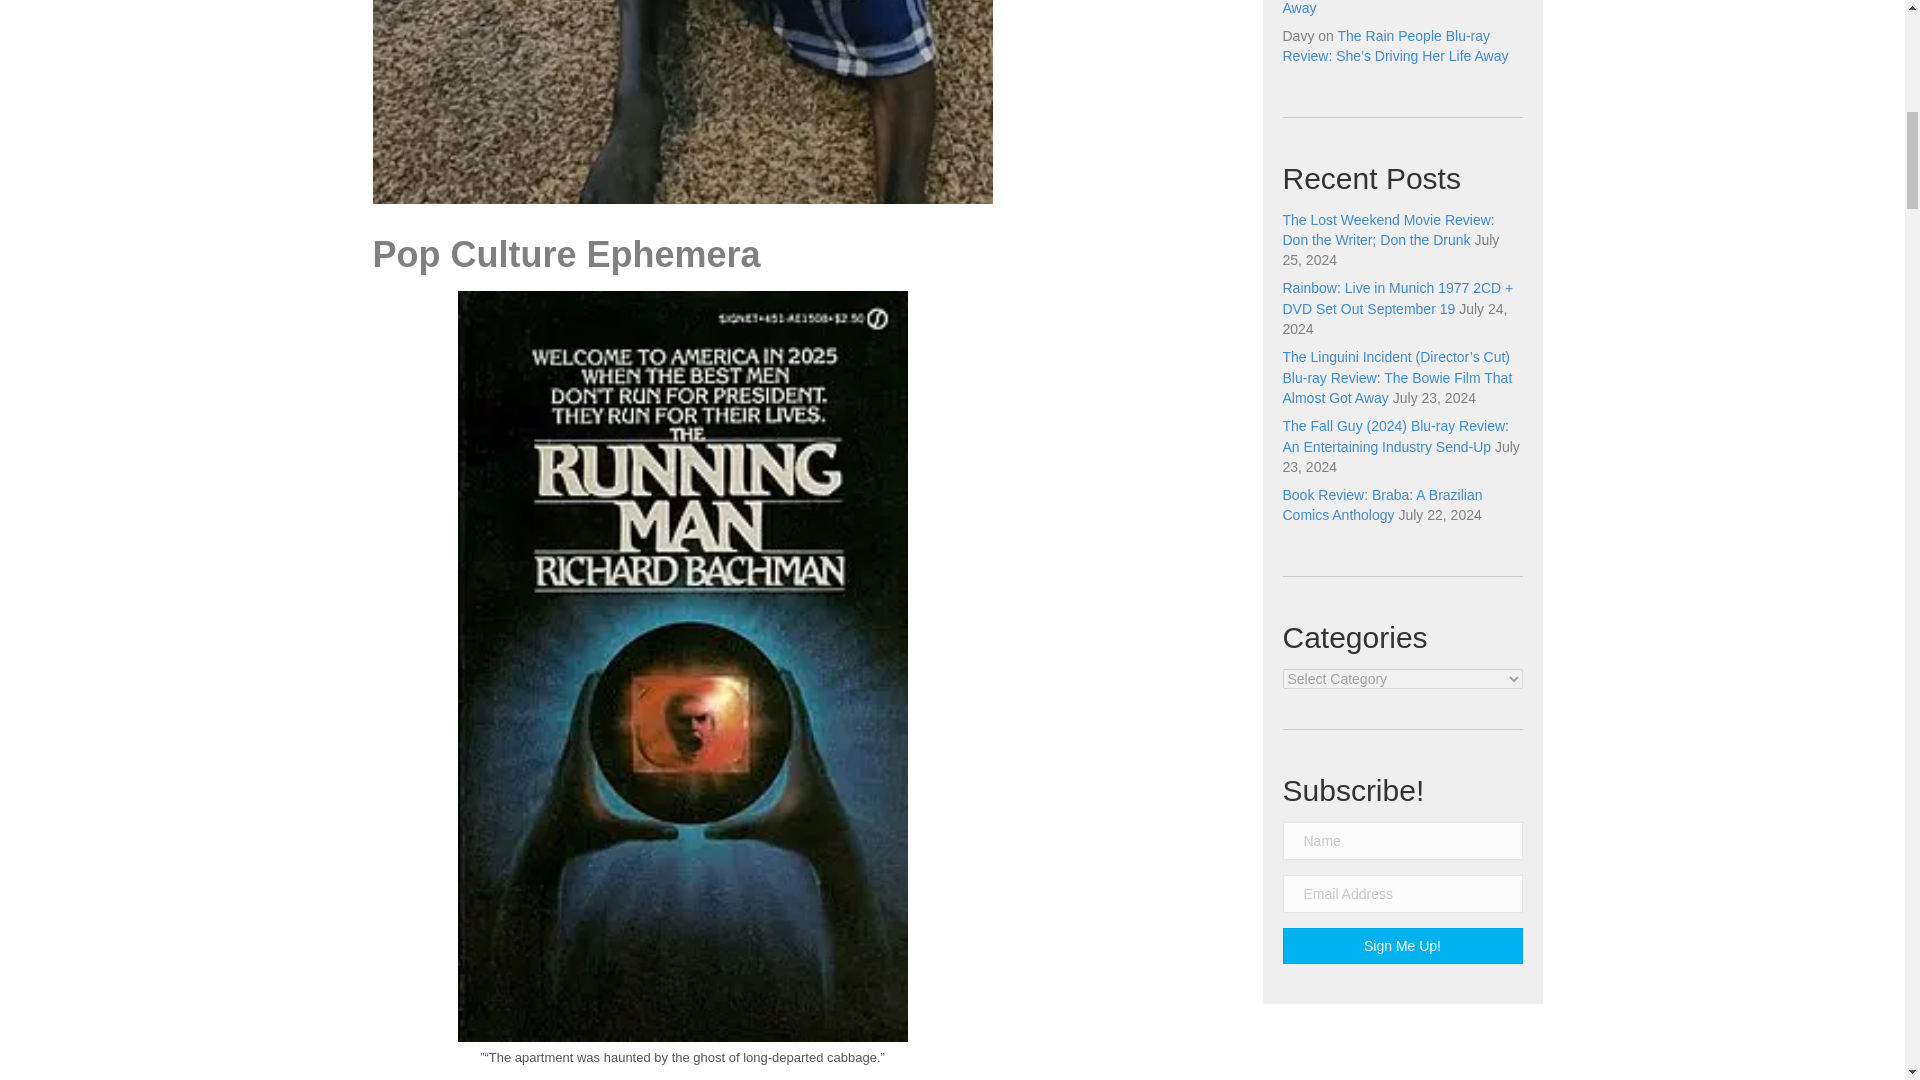  I want to click on Sign Me Up!, so click(1402, 946).